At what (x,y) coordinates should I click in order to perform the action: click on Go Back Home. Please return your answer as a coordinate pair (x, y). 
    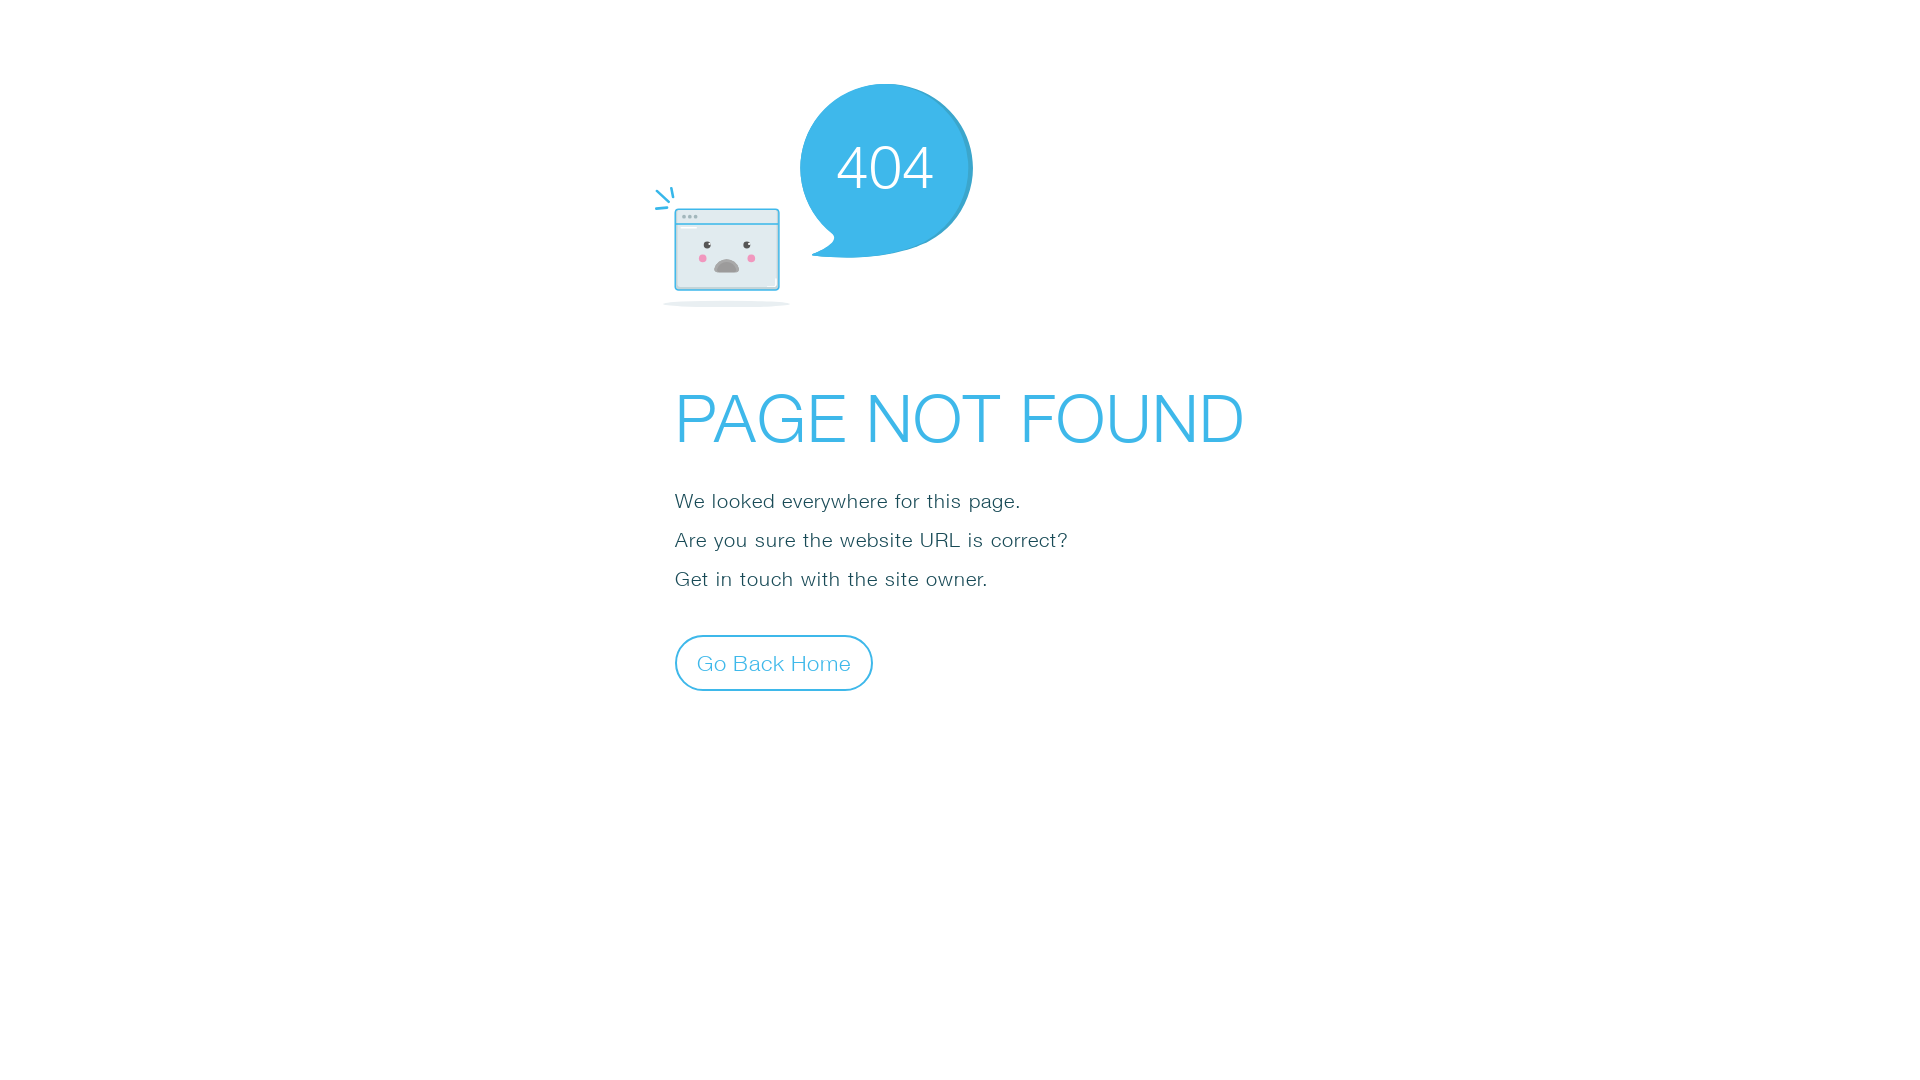
    Looking at the image, I should click on (774, 662).